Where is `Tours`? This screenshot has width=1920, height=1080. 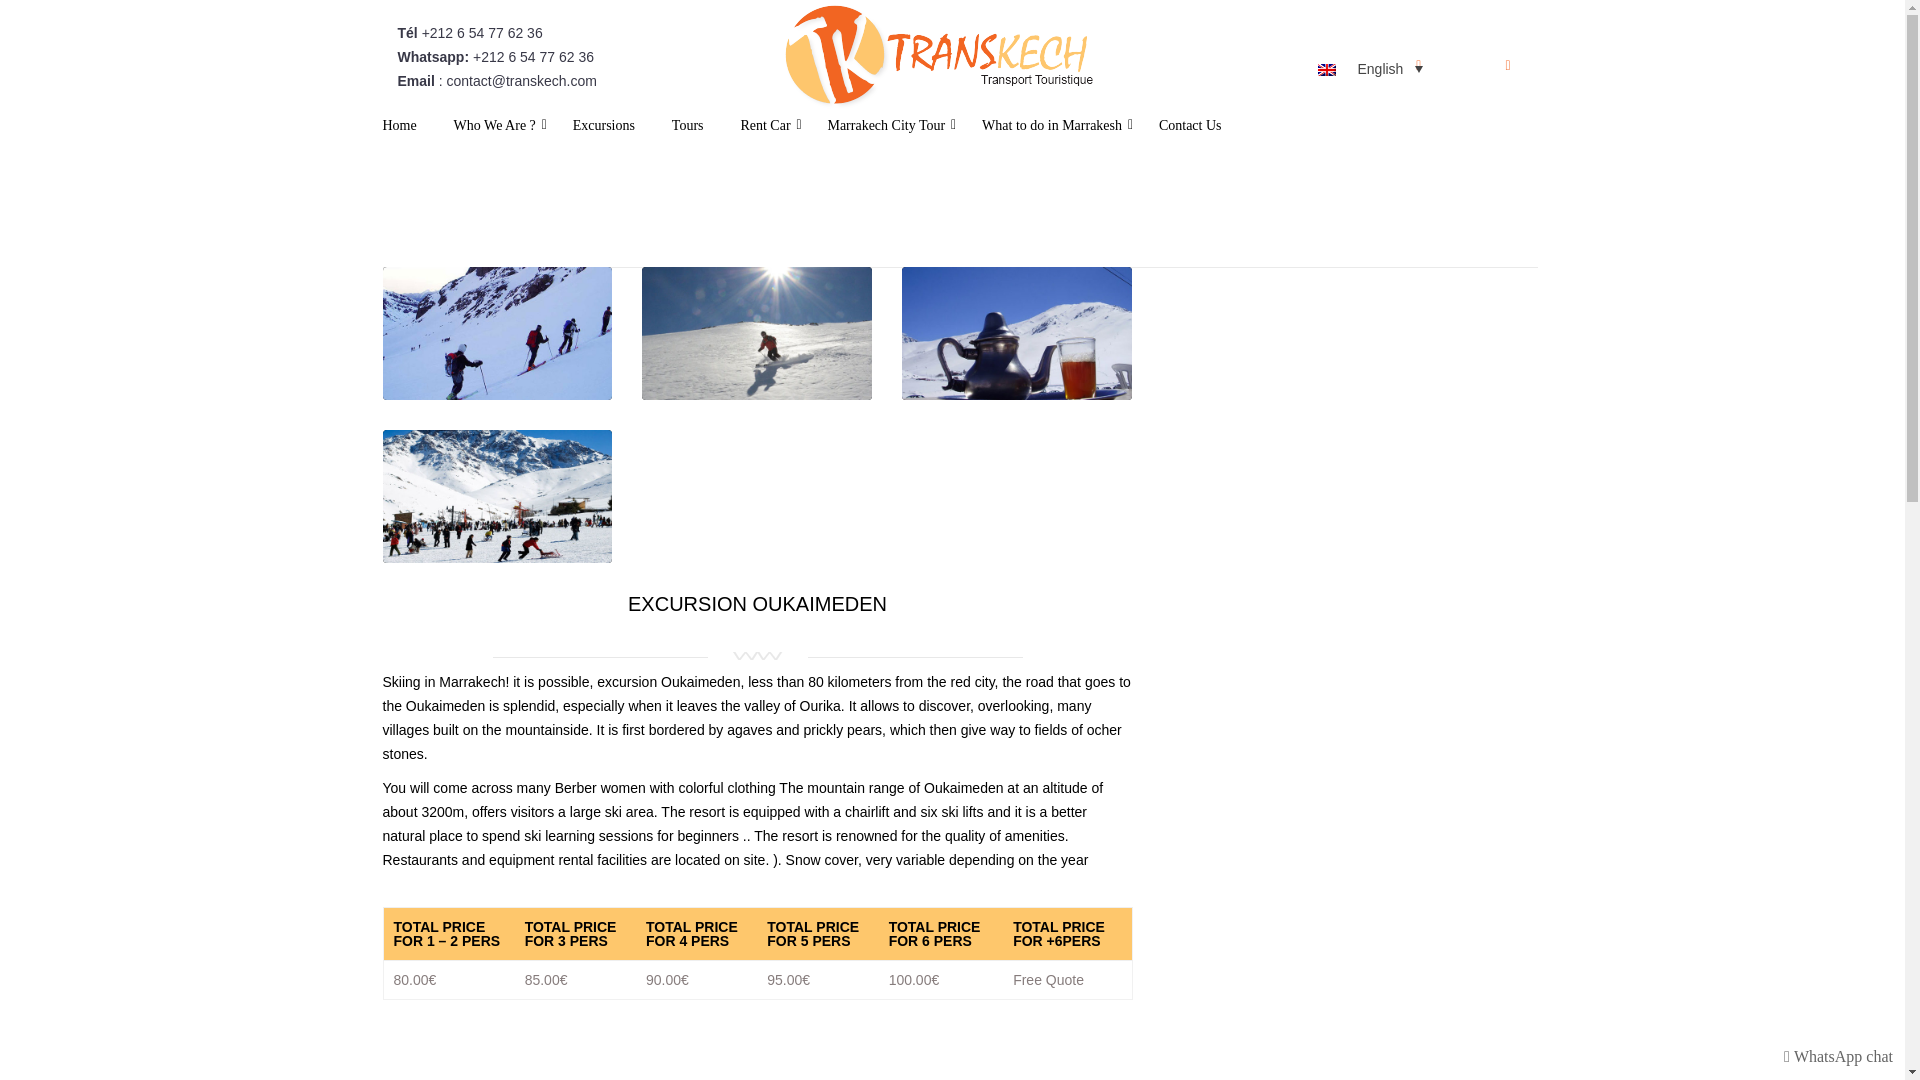 Tours is located at coordinates (688, 130).